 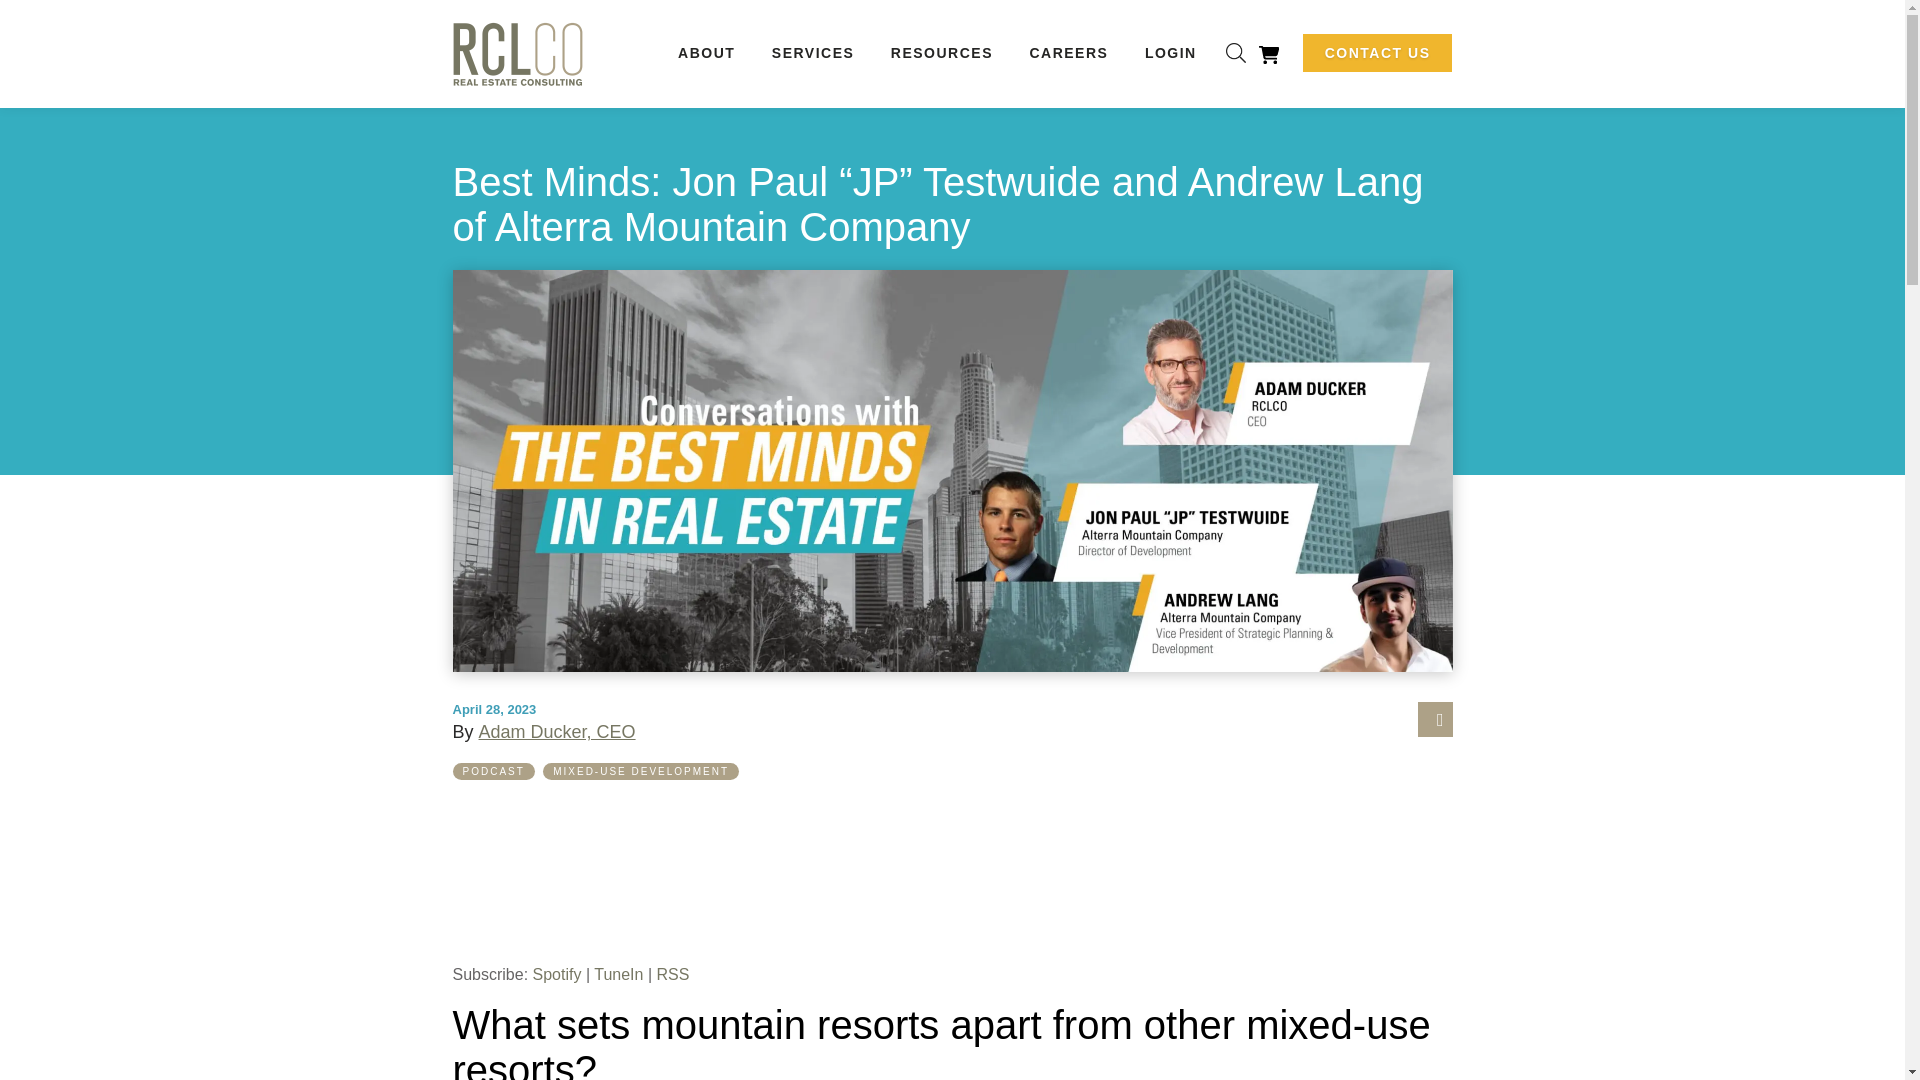 What do you see at coordinates (640, 770) in the screenshot?
I see `MIXED-USE DEVELOPMENT` at bounding box center [640, 770].